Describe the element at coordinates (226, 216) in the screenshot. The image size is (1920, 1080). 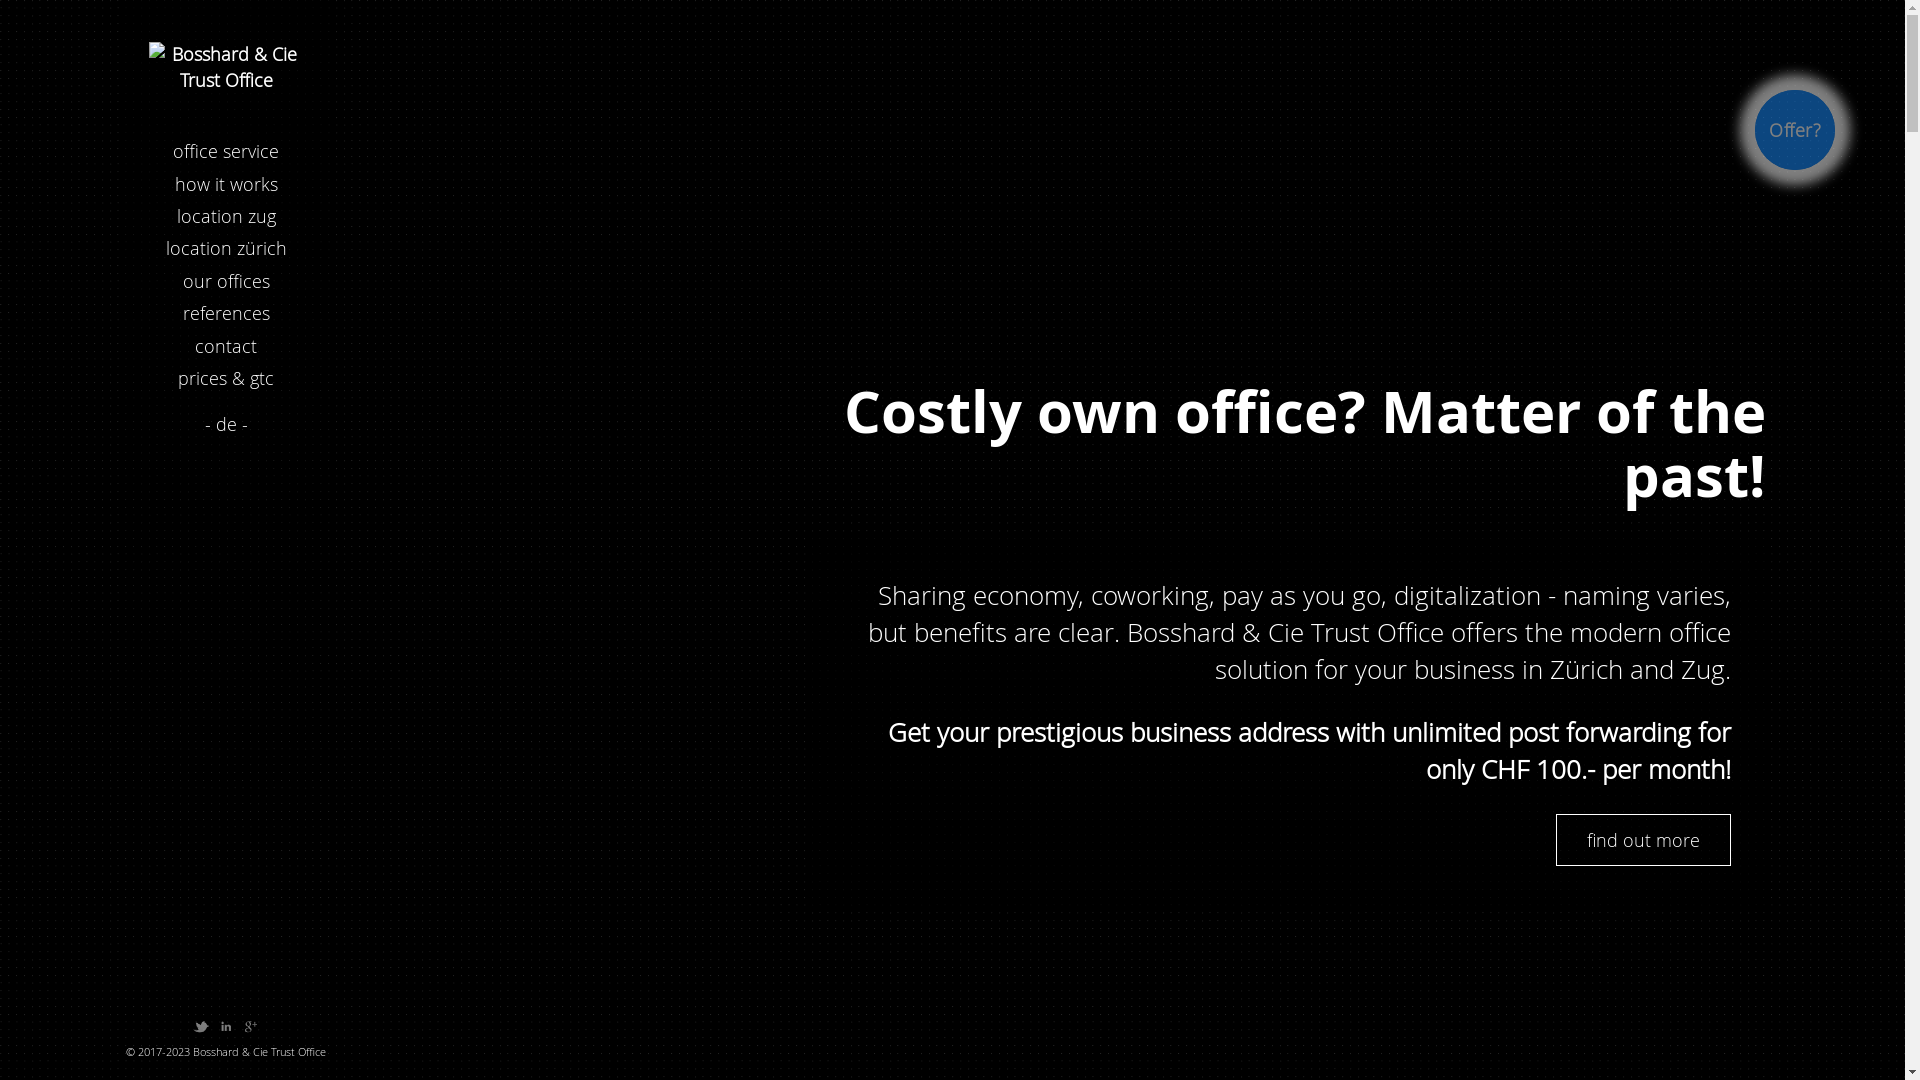
I see `location zug` at that location.